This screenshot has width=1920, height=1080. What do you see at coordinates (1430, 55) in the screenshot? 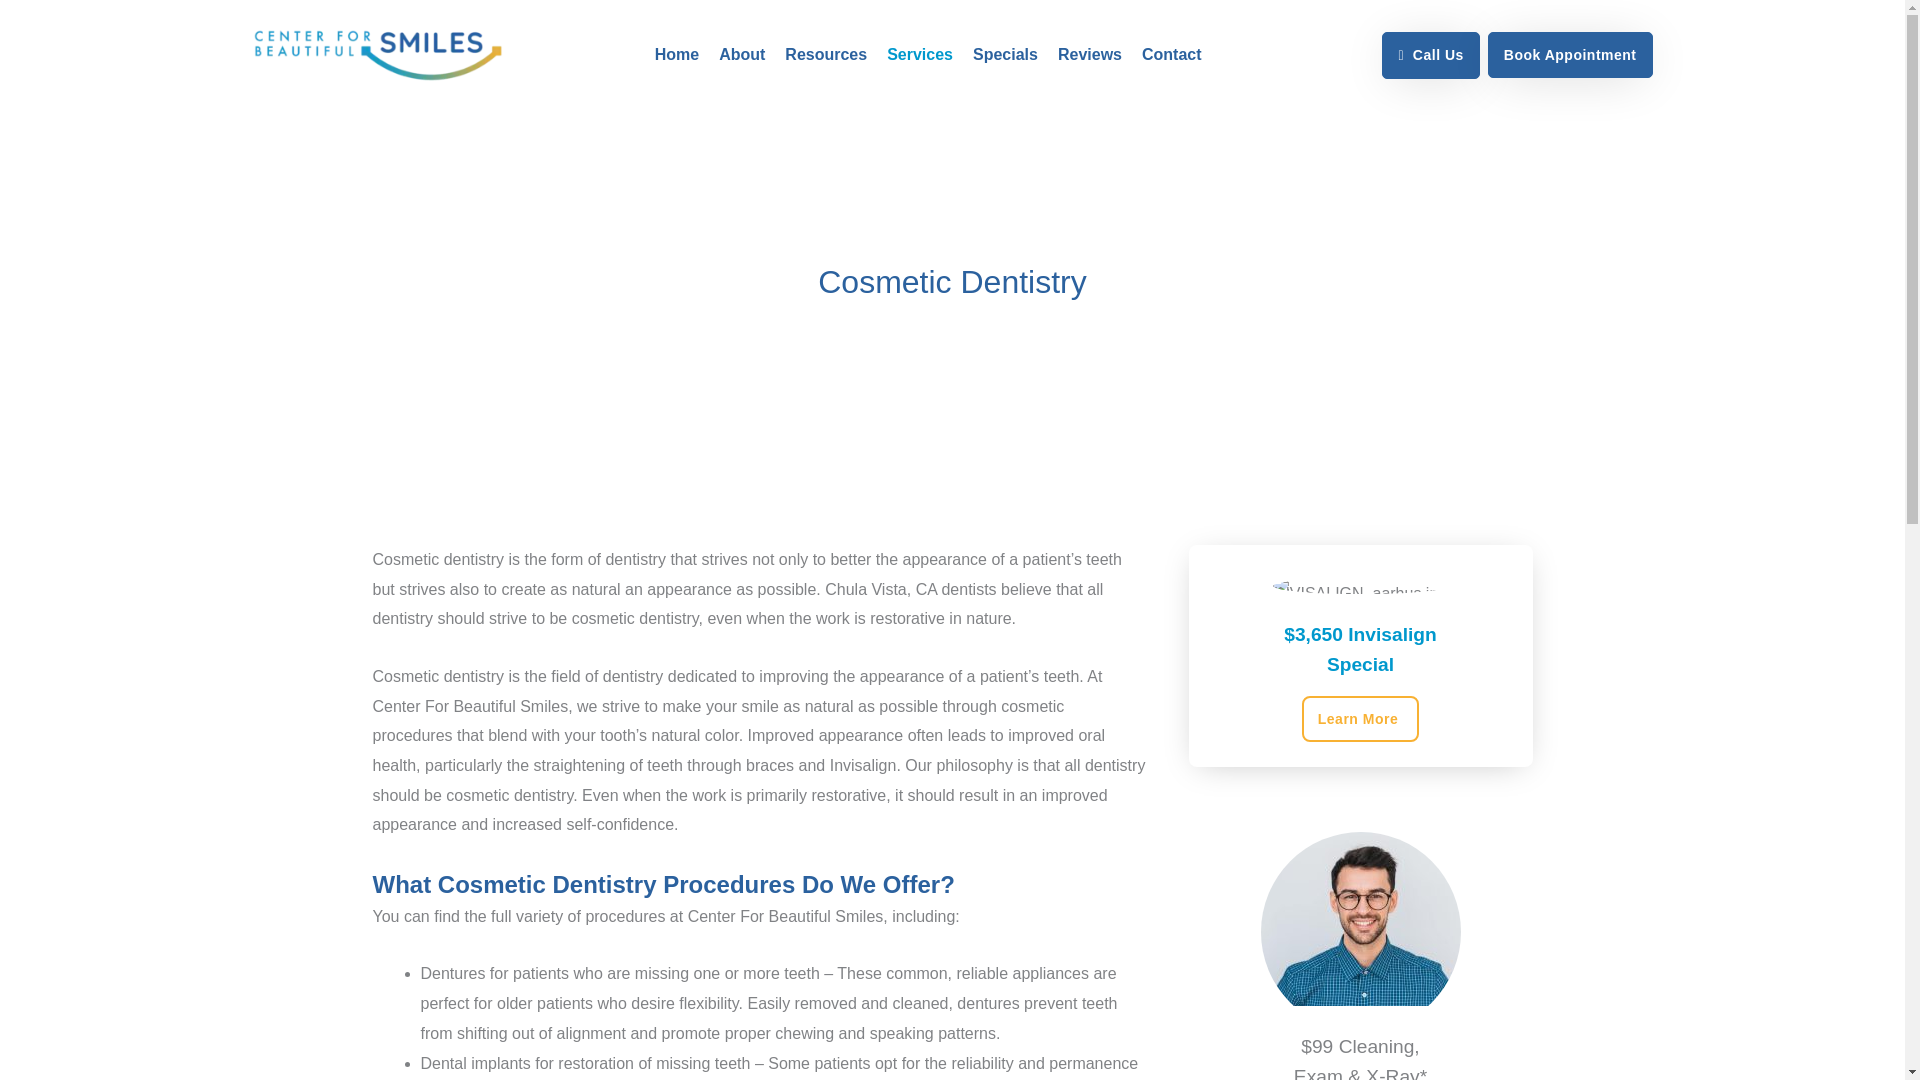
I see `  Call Us` at bounding box center [1430, 55].